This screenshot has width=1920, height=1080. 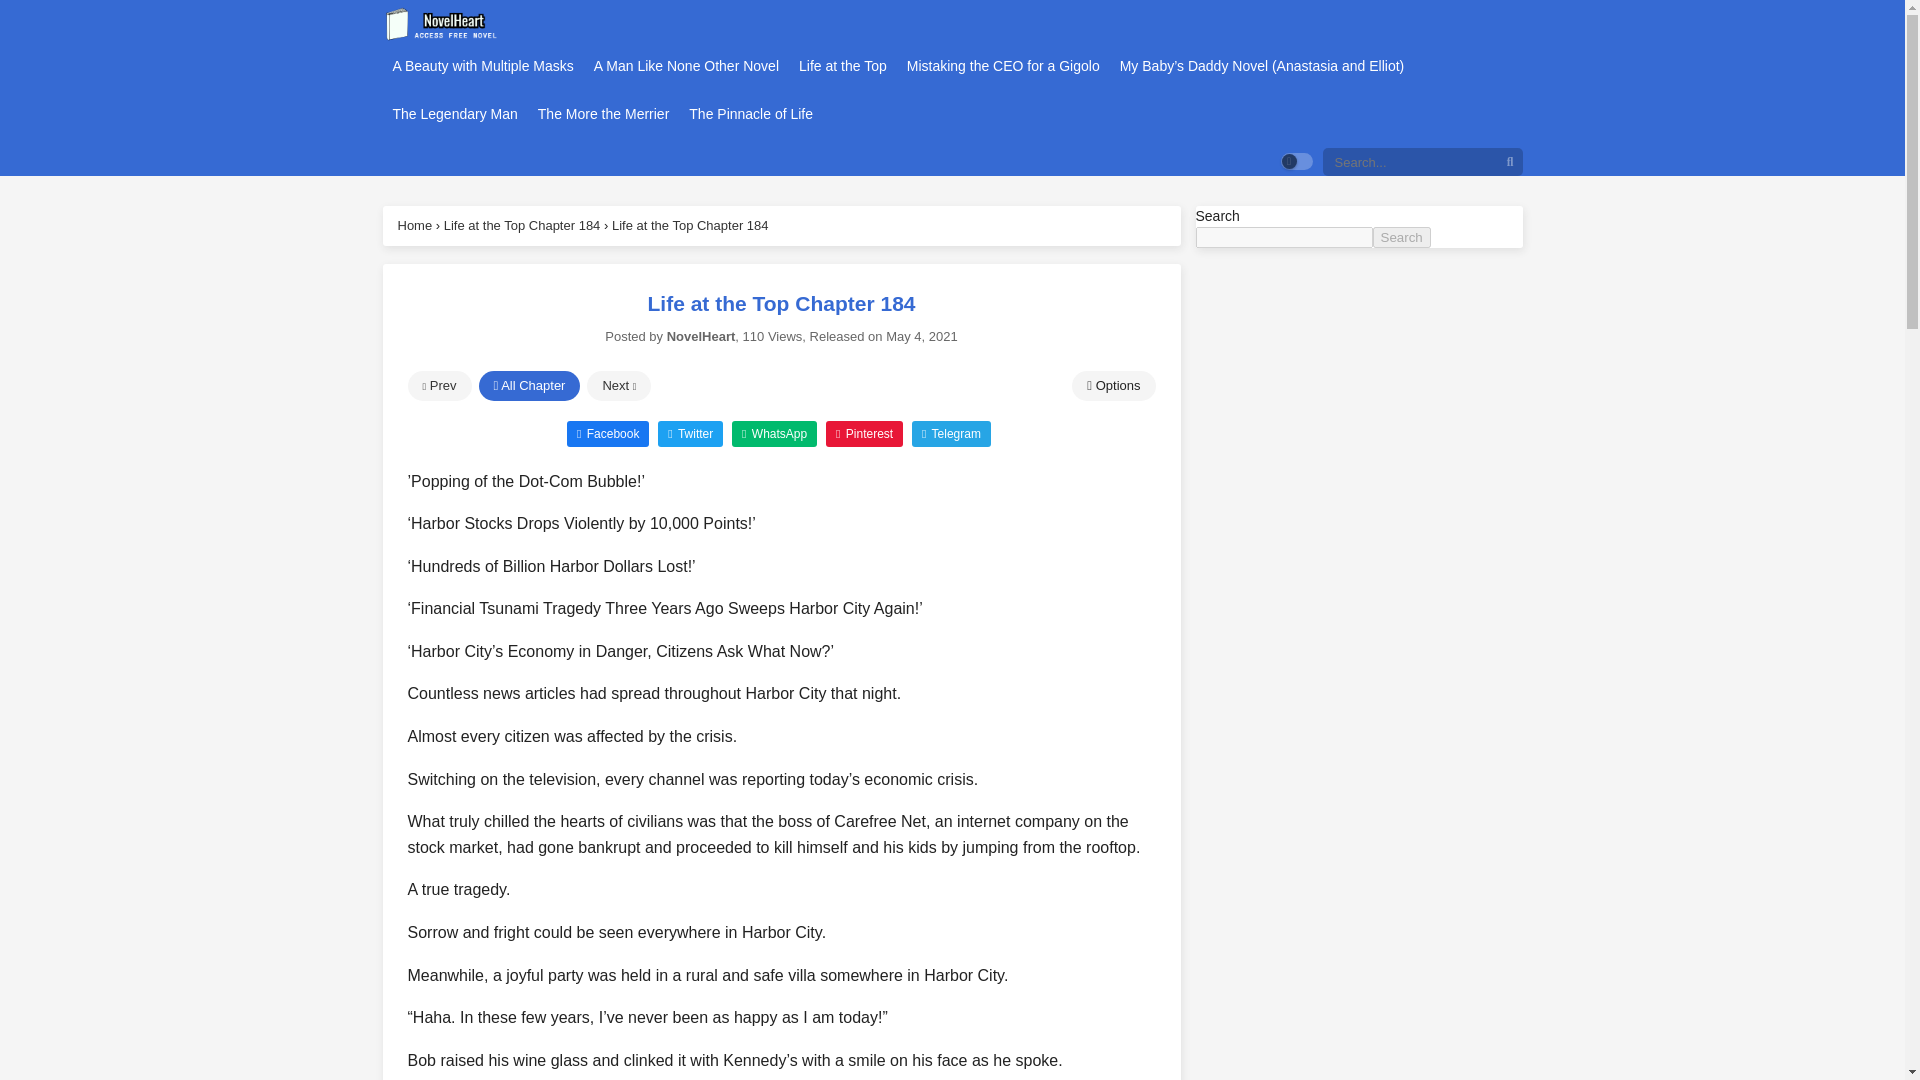 I want to click on A Man Like None Other Novel, so click(x=686, y=66).